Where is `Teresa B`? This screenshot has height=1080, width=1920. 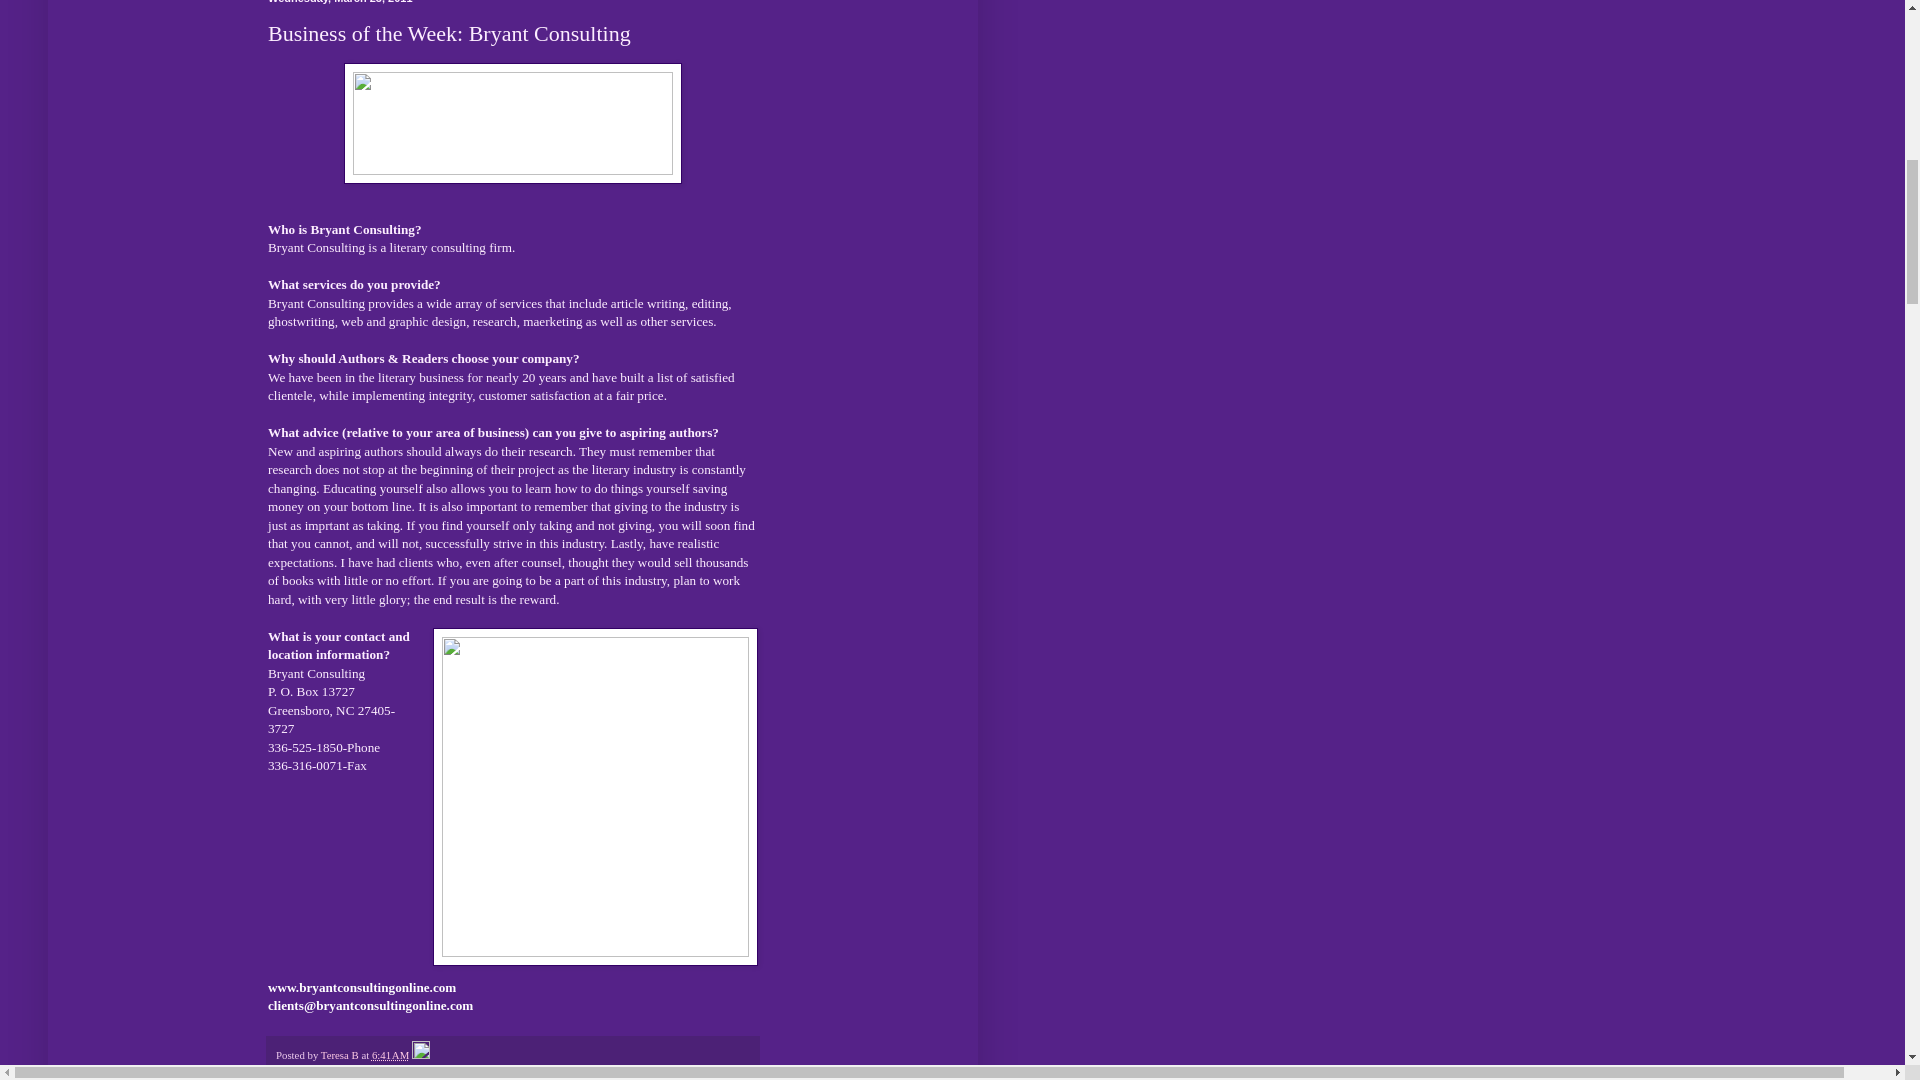 Teresa B is located at coordinates (341, 1054).